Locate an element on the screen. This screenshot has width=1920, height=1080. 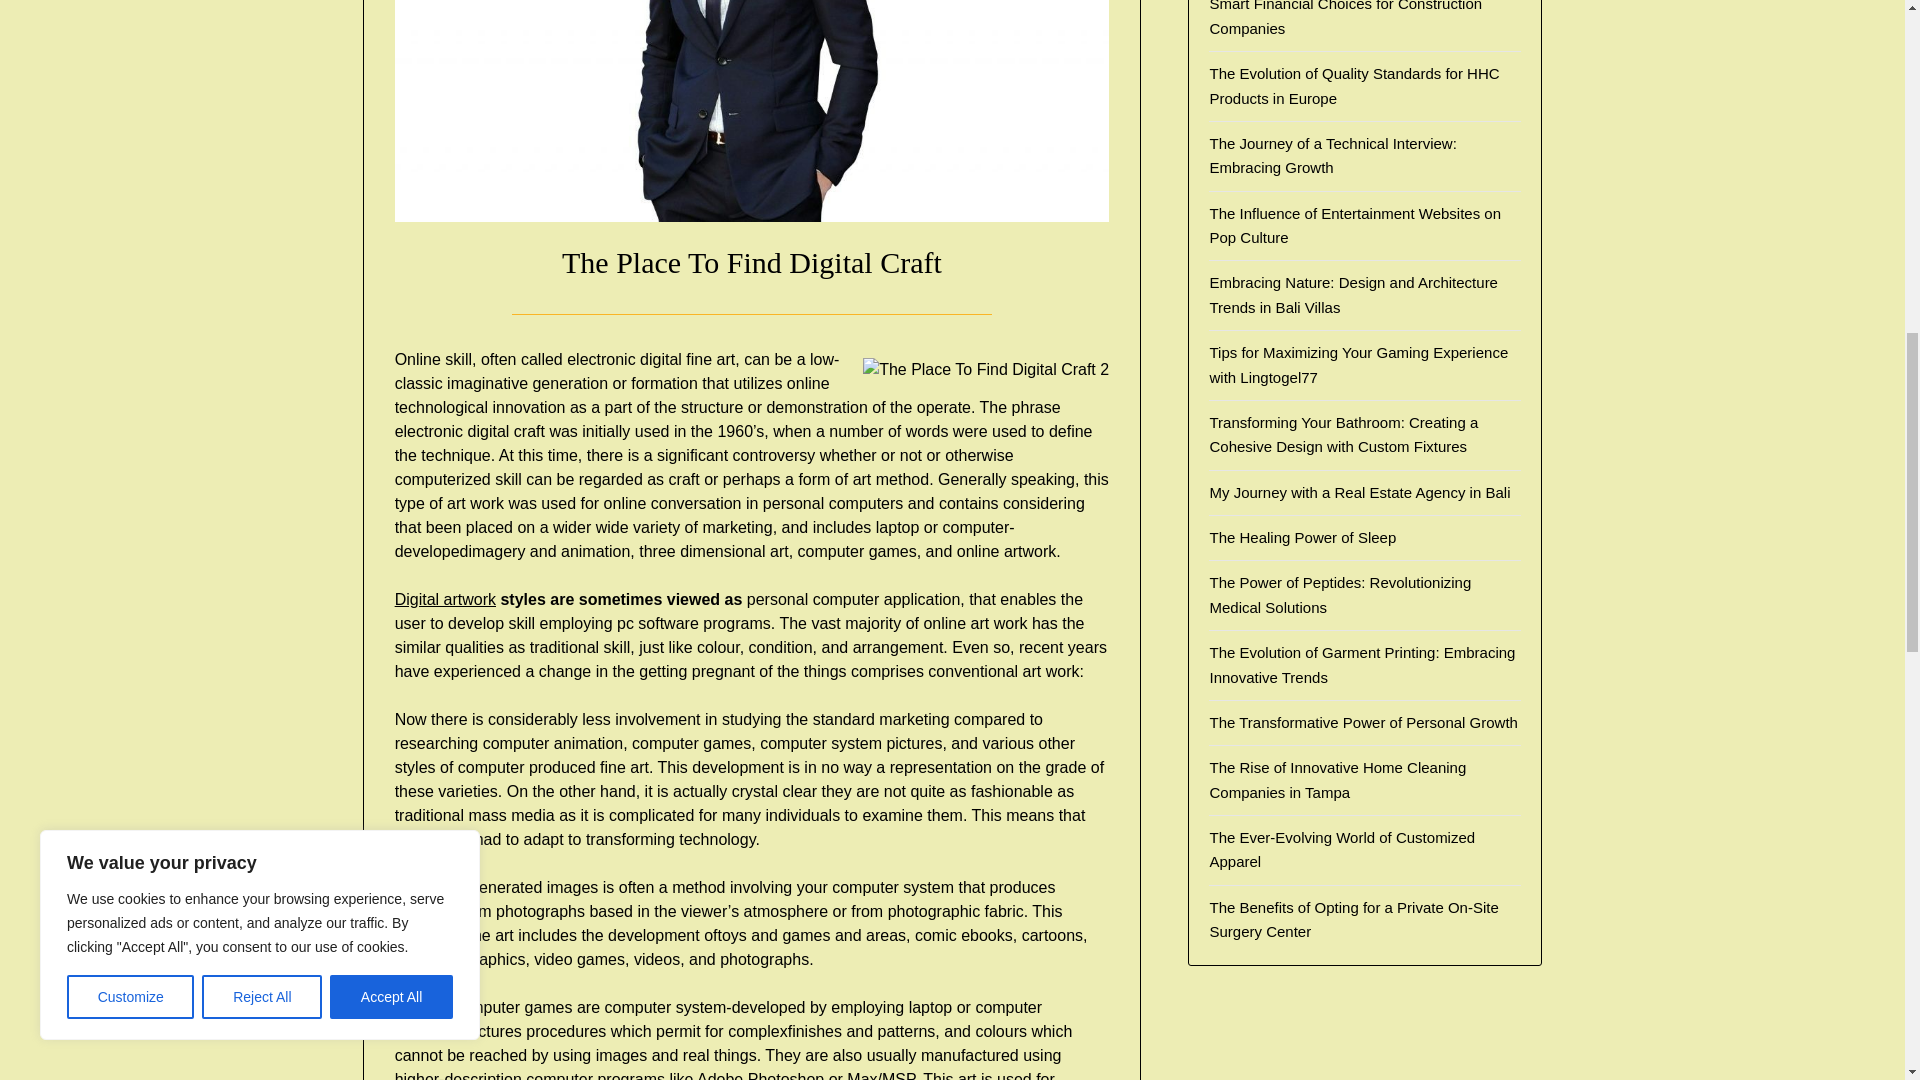
Smart Financial Choices for Construction Companies is located at coordinates (1346, 18).